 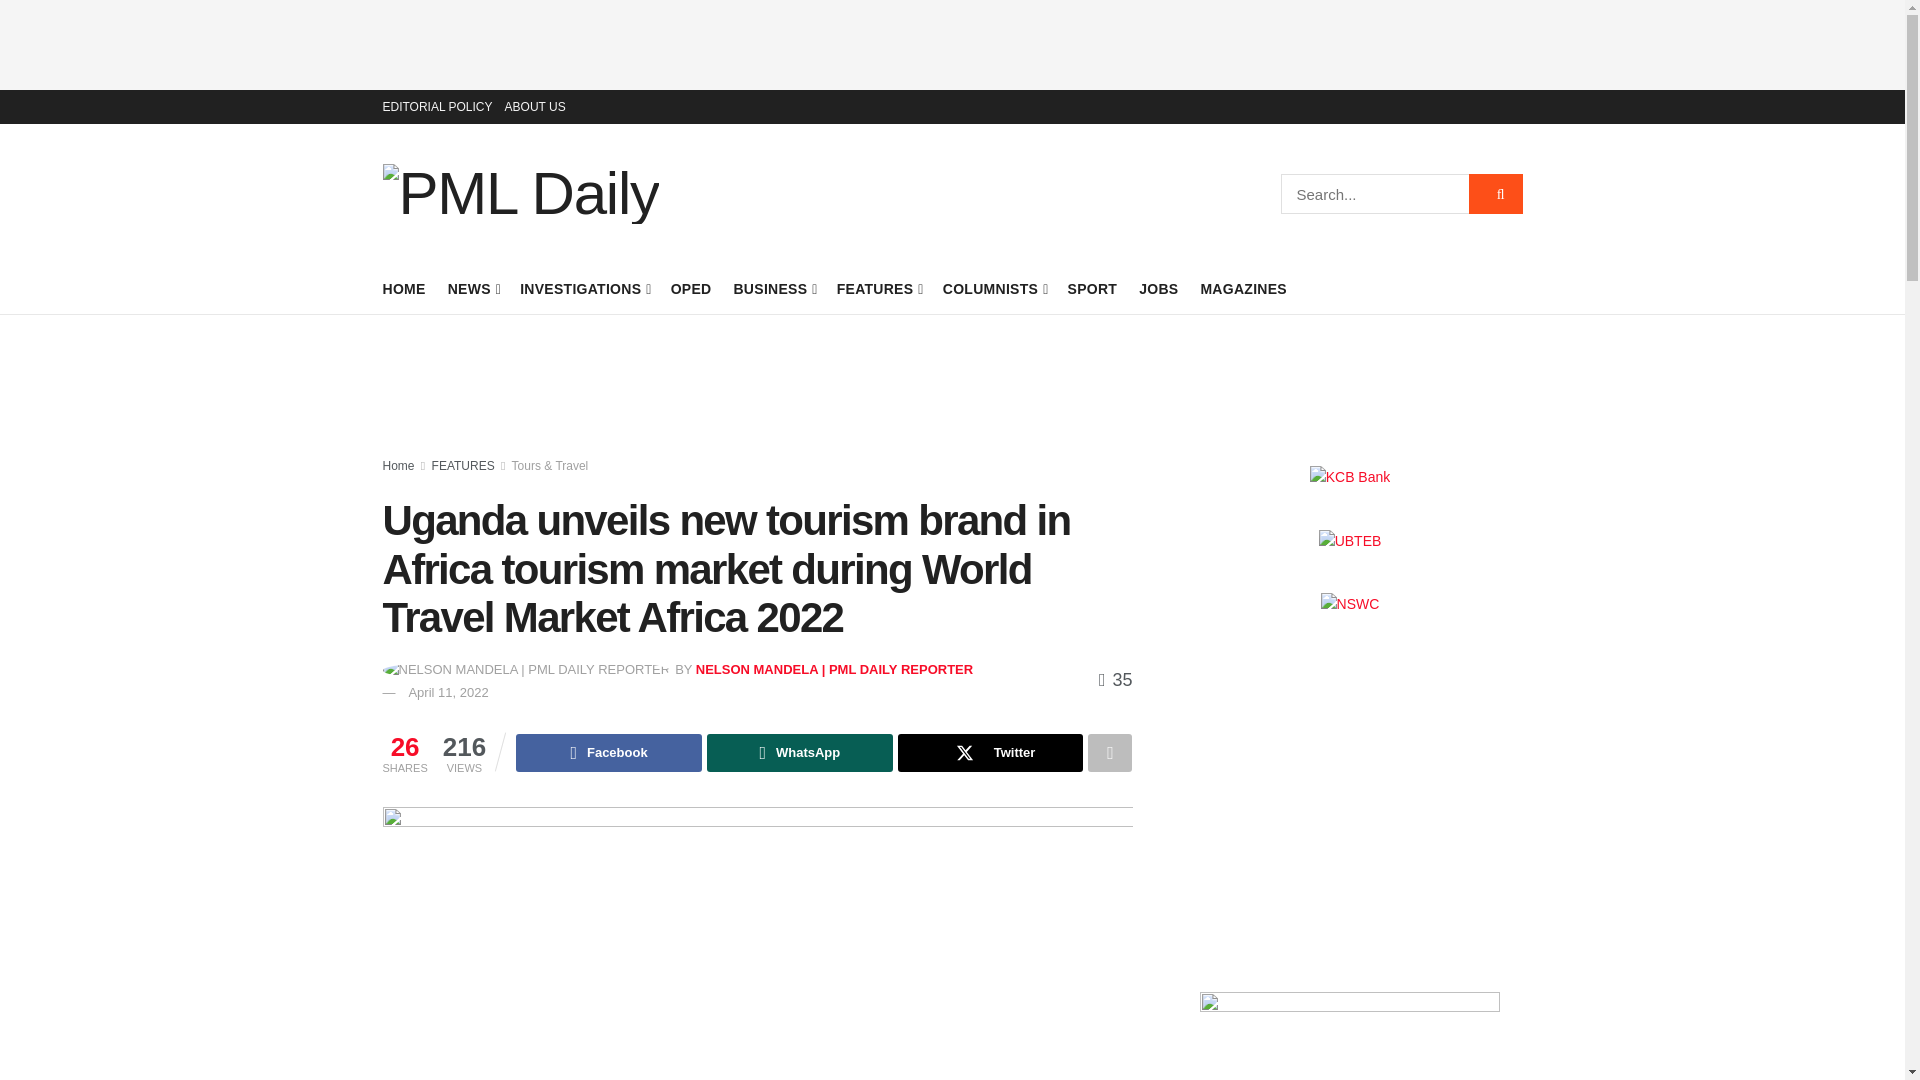 What do you see at coordinates (584, 289) in the screenshot?
I see `INVESTIGATIONS` at bounding box center [584, 289].